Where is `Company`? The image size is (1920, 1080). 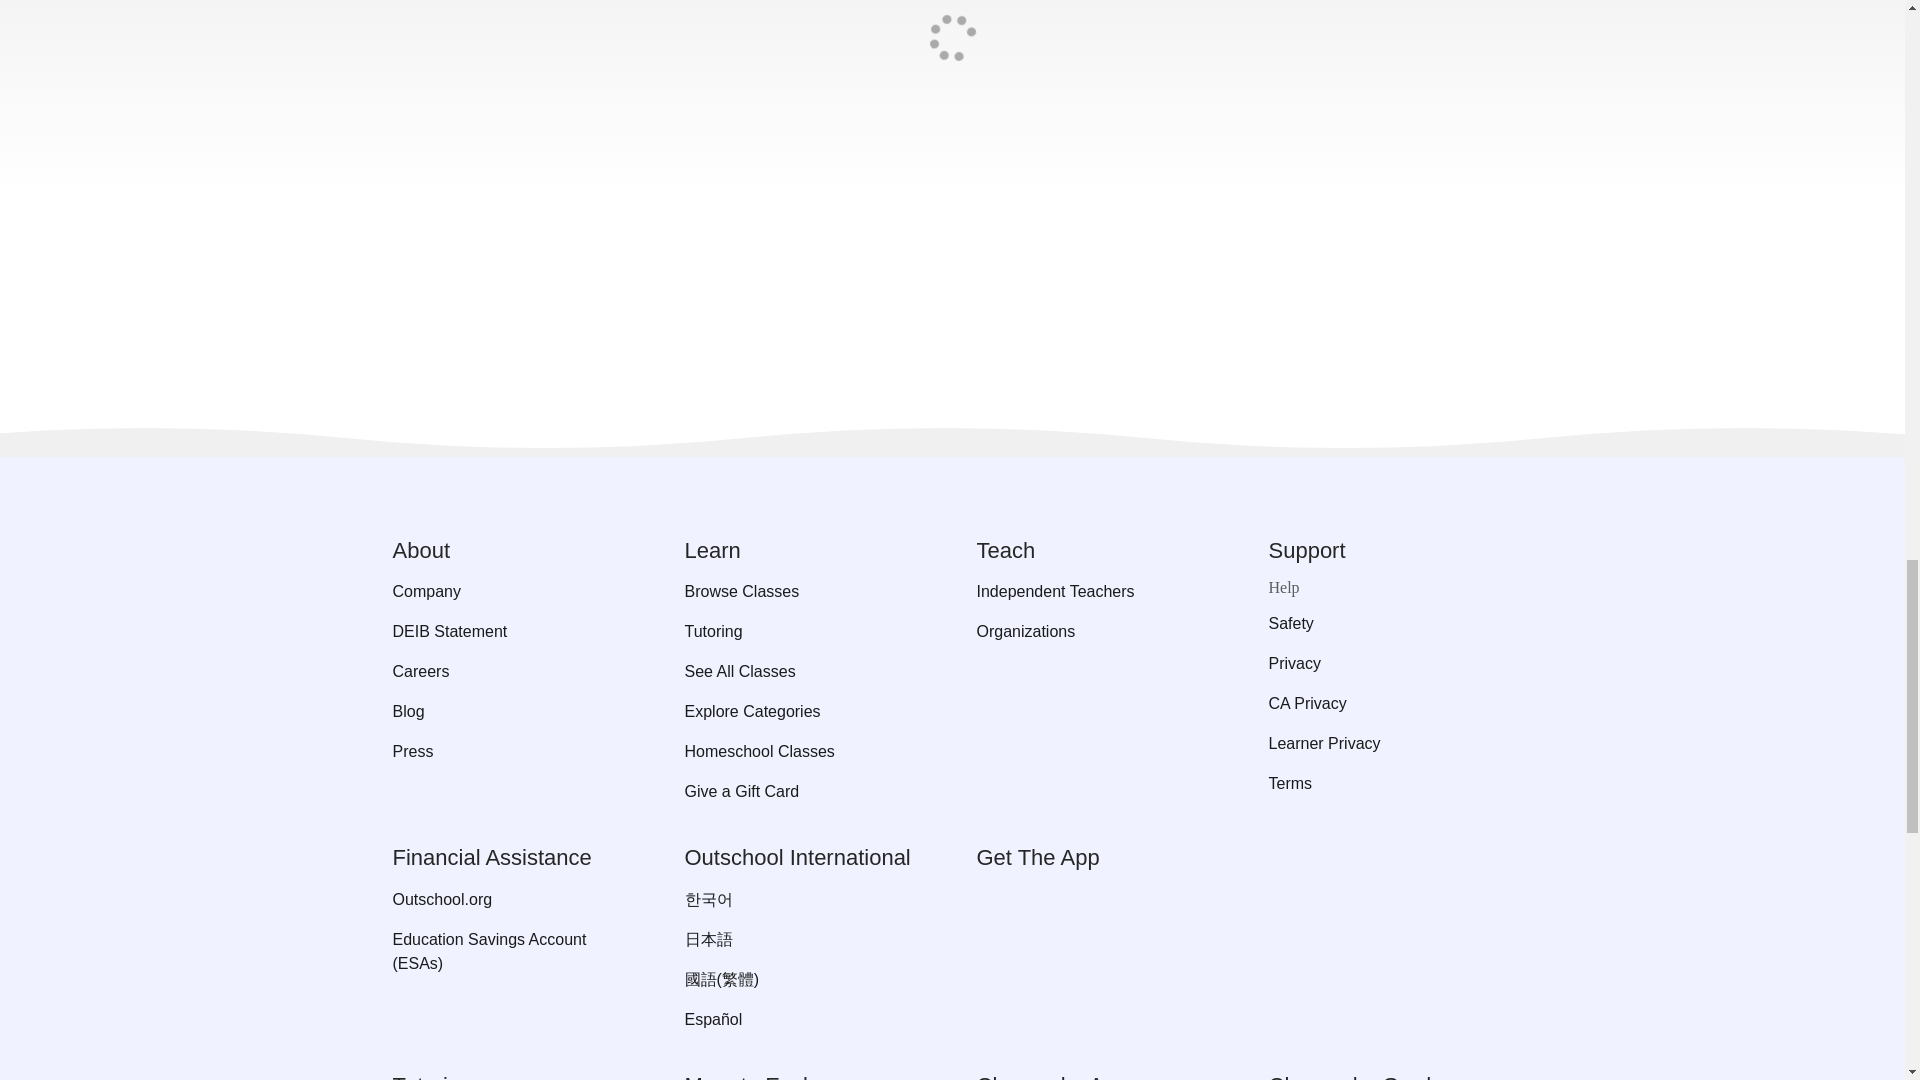
Company is located at coordinates (513, 591).